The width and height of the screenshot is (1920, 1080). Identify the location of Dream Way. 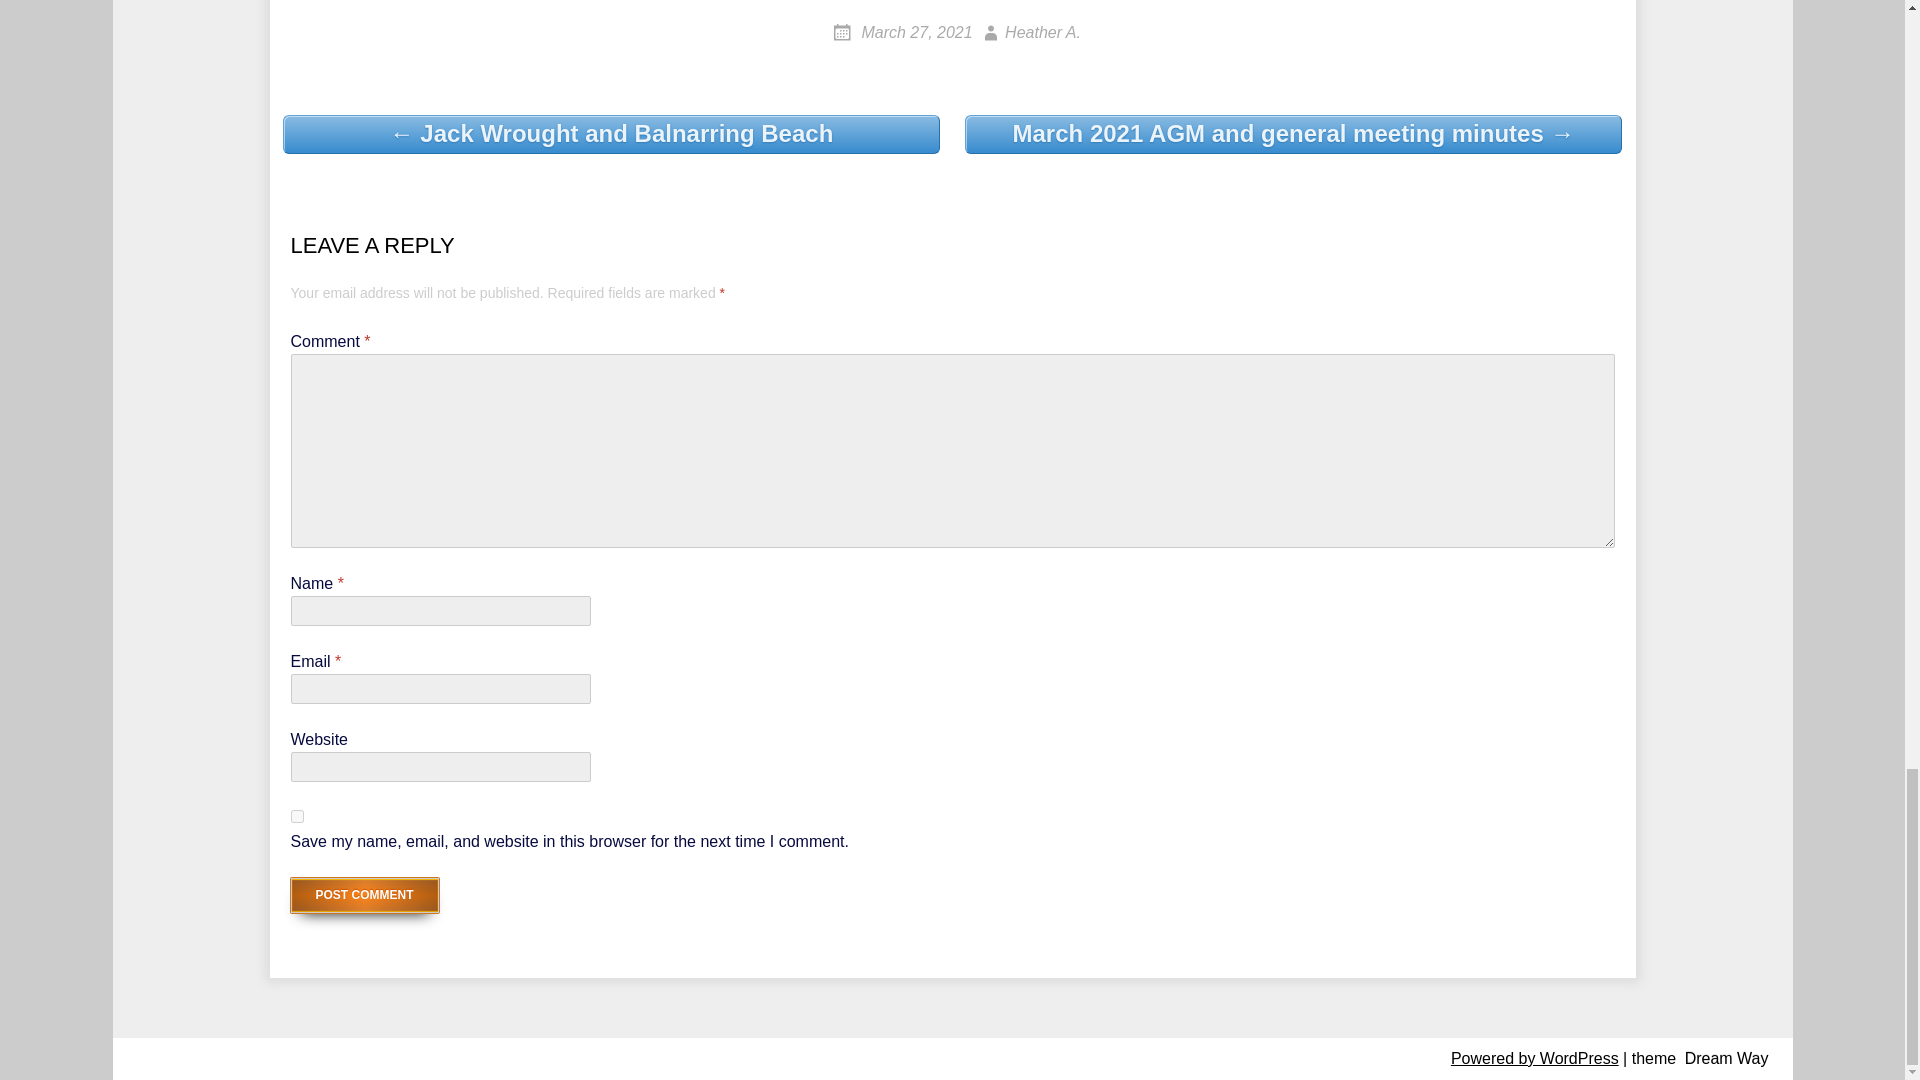
(1726, 1058).